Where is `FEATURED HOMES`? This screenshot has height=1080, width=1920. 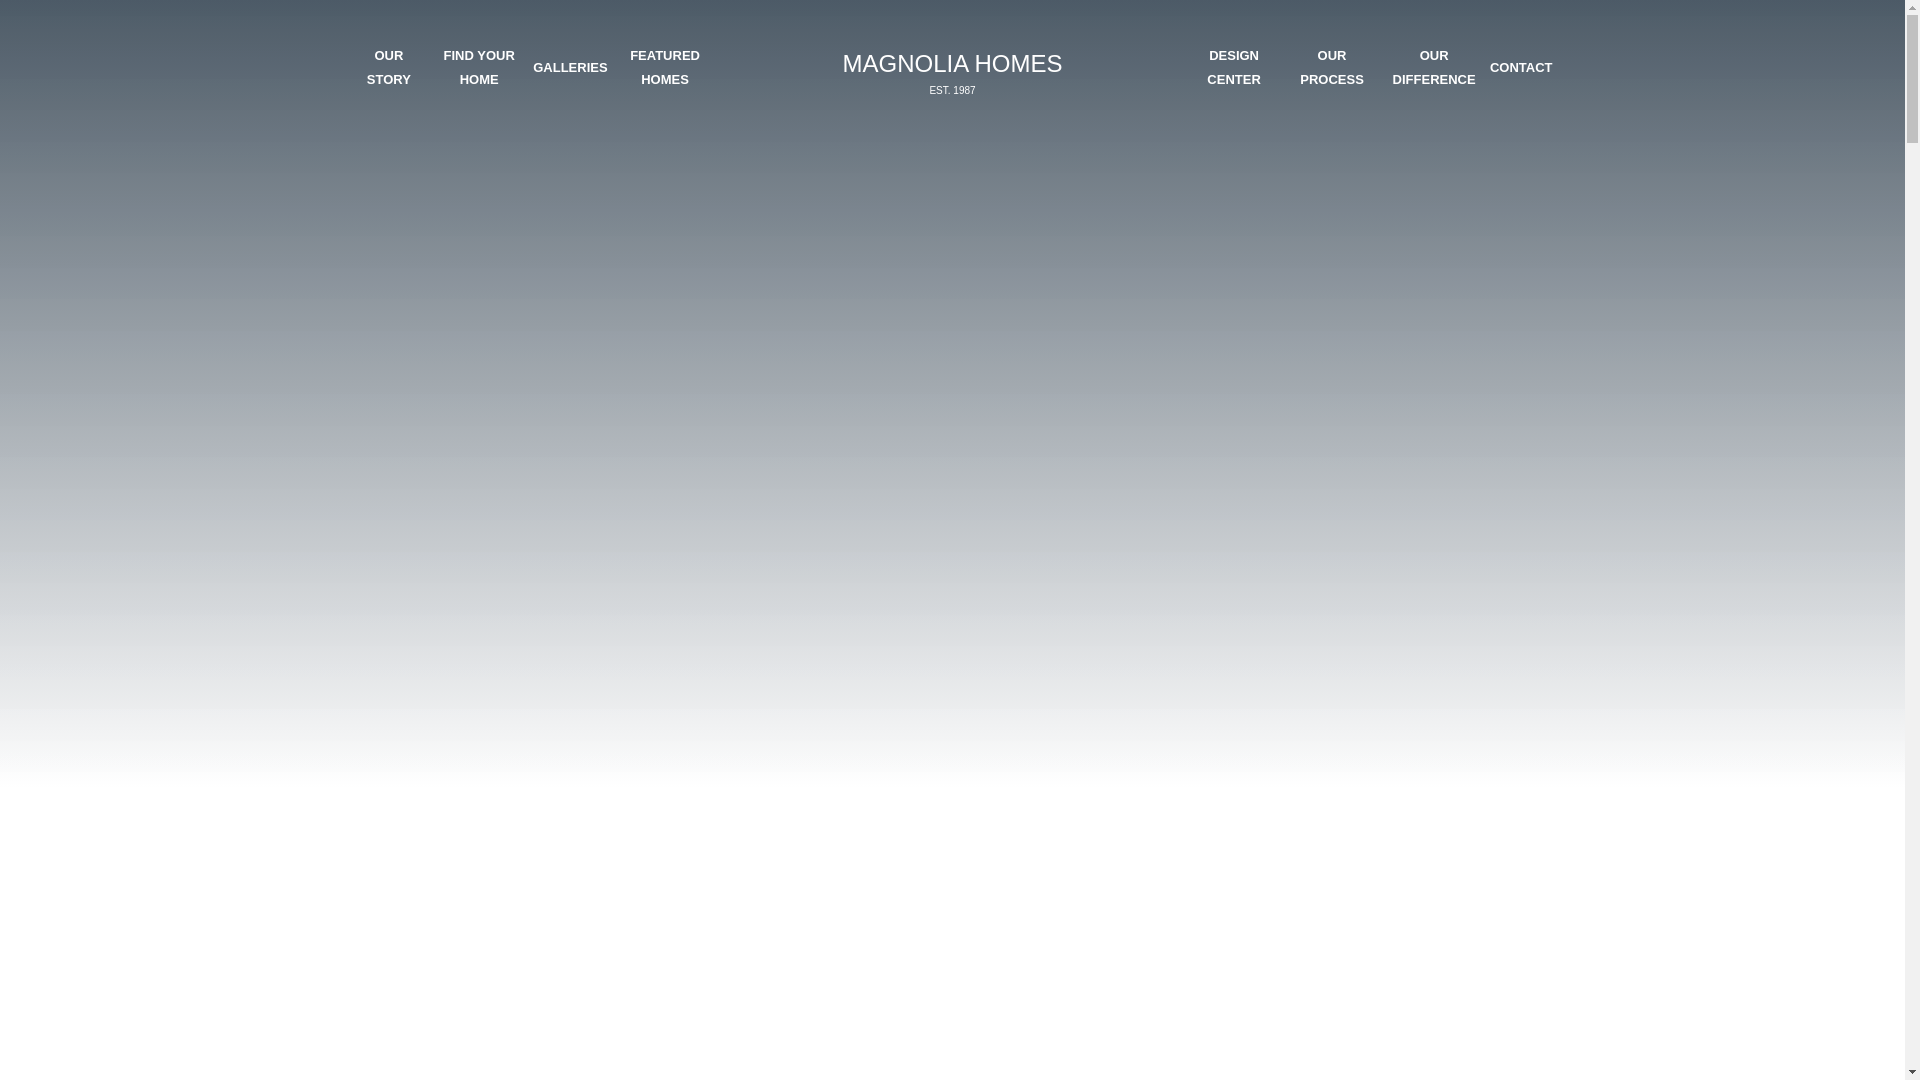
FEATURED HOMES is located at coordinates (1331, 67).